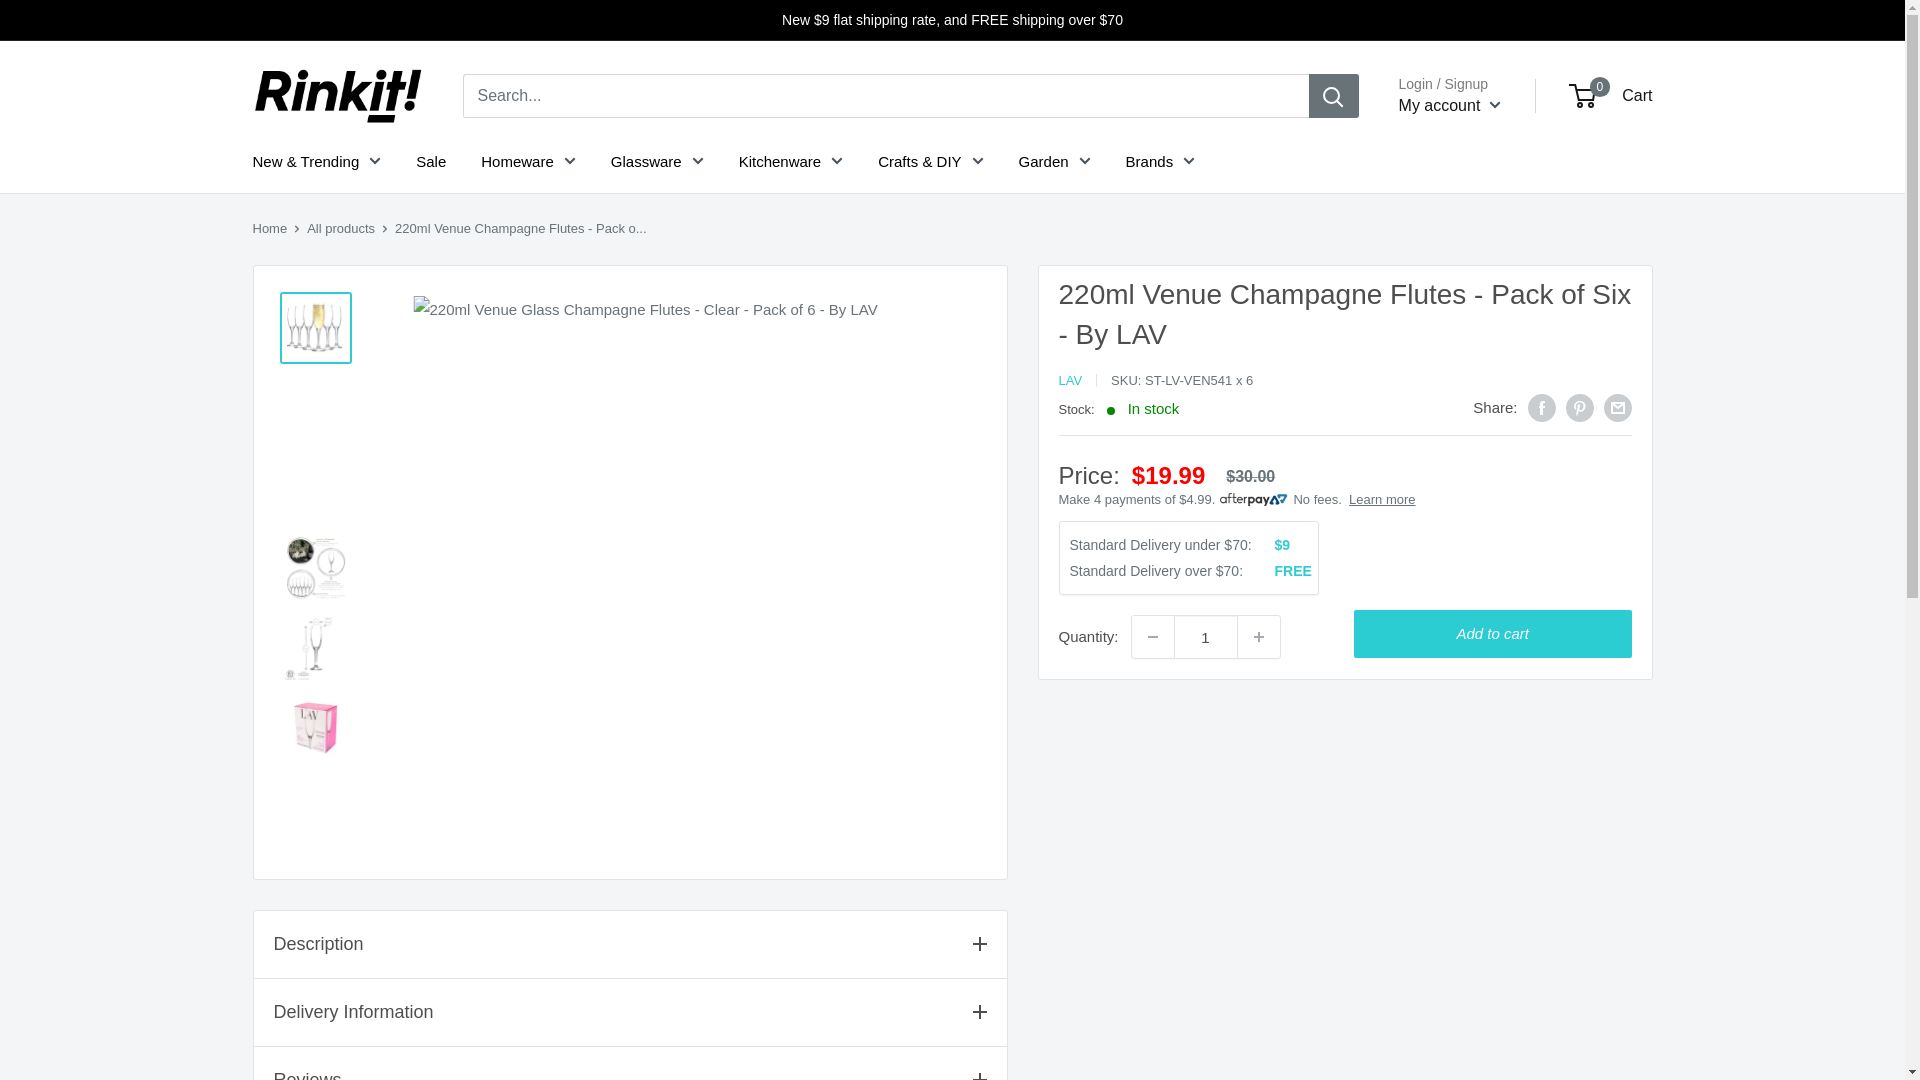 The width and height of the screenshot is (1920, 1080). I want to click on Increase quantity by 1, so click(1259, 636).